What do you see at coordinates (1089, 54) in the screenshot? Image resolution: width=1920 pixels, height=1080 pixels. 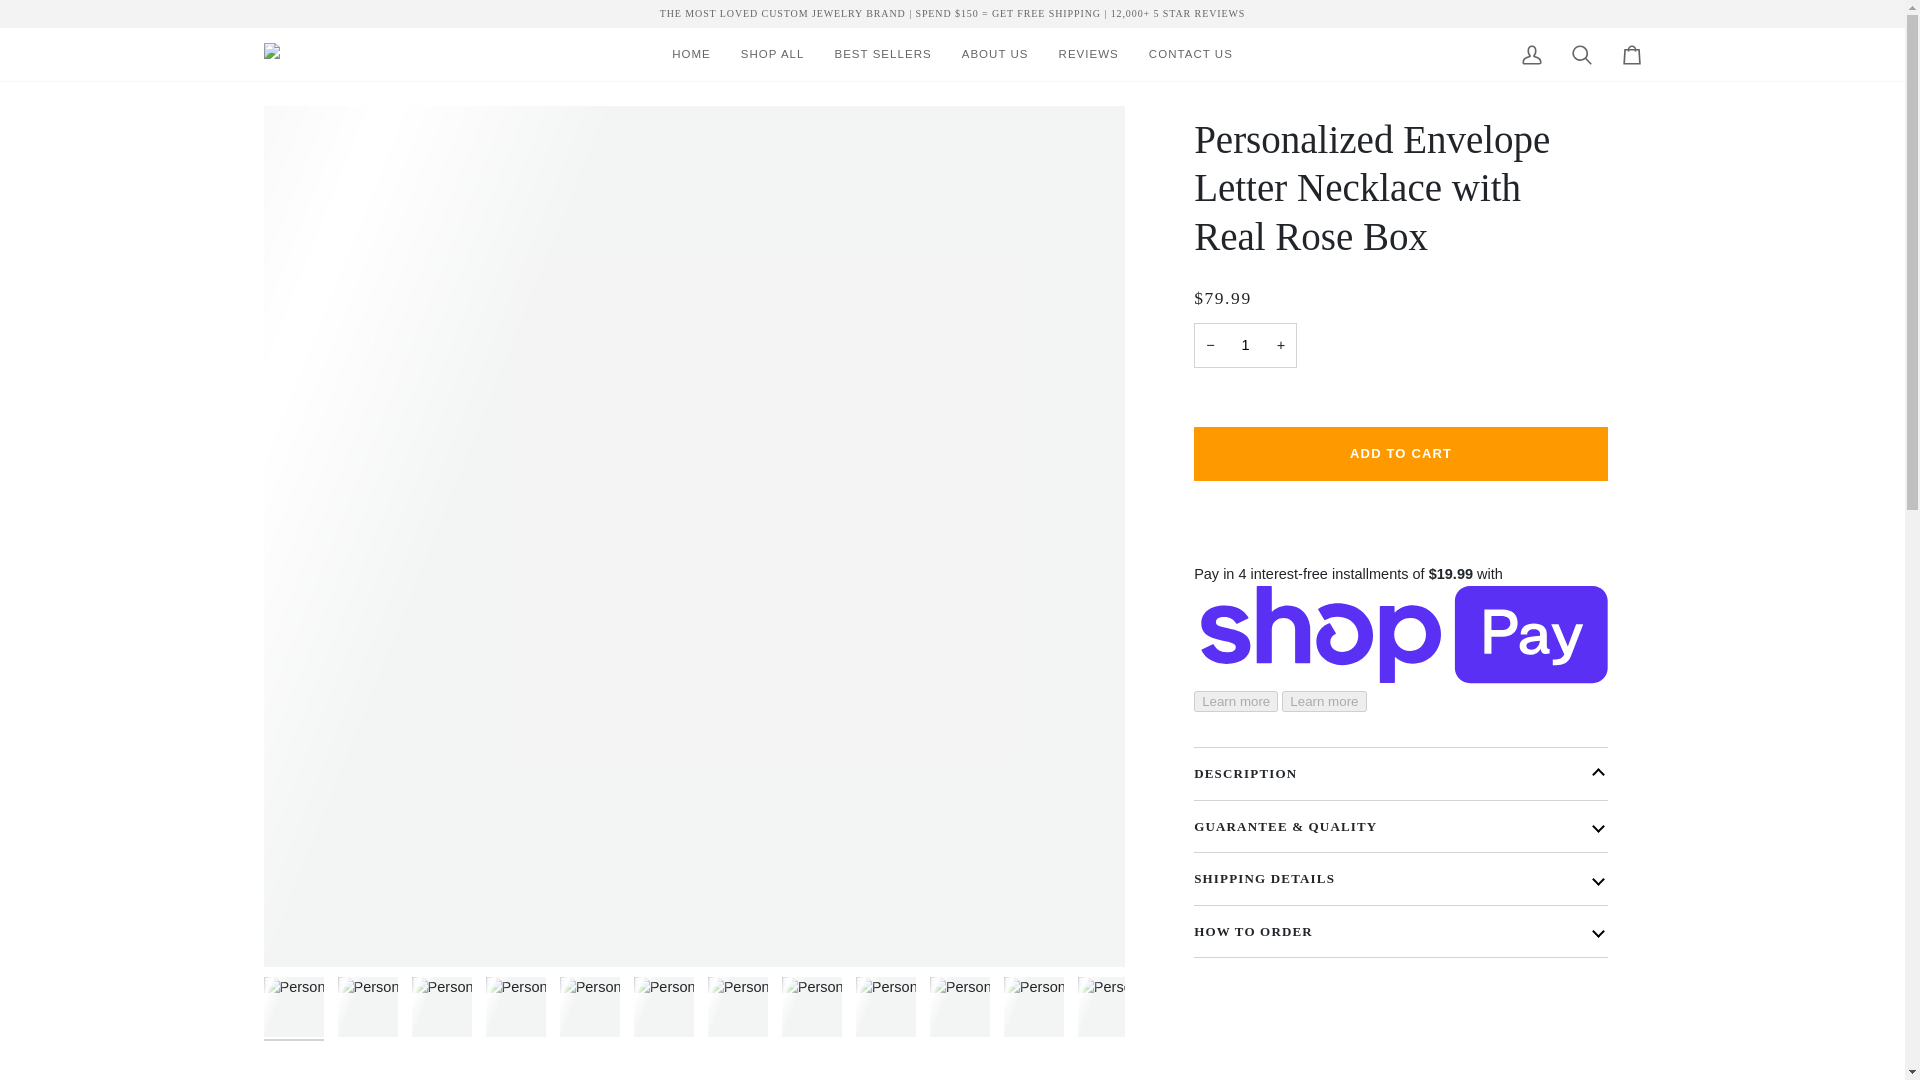 I see `REVIEWS` at bounding box center [1089, 54].